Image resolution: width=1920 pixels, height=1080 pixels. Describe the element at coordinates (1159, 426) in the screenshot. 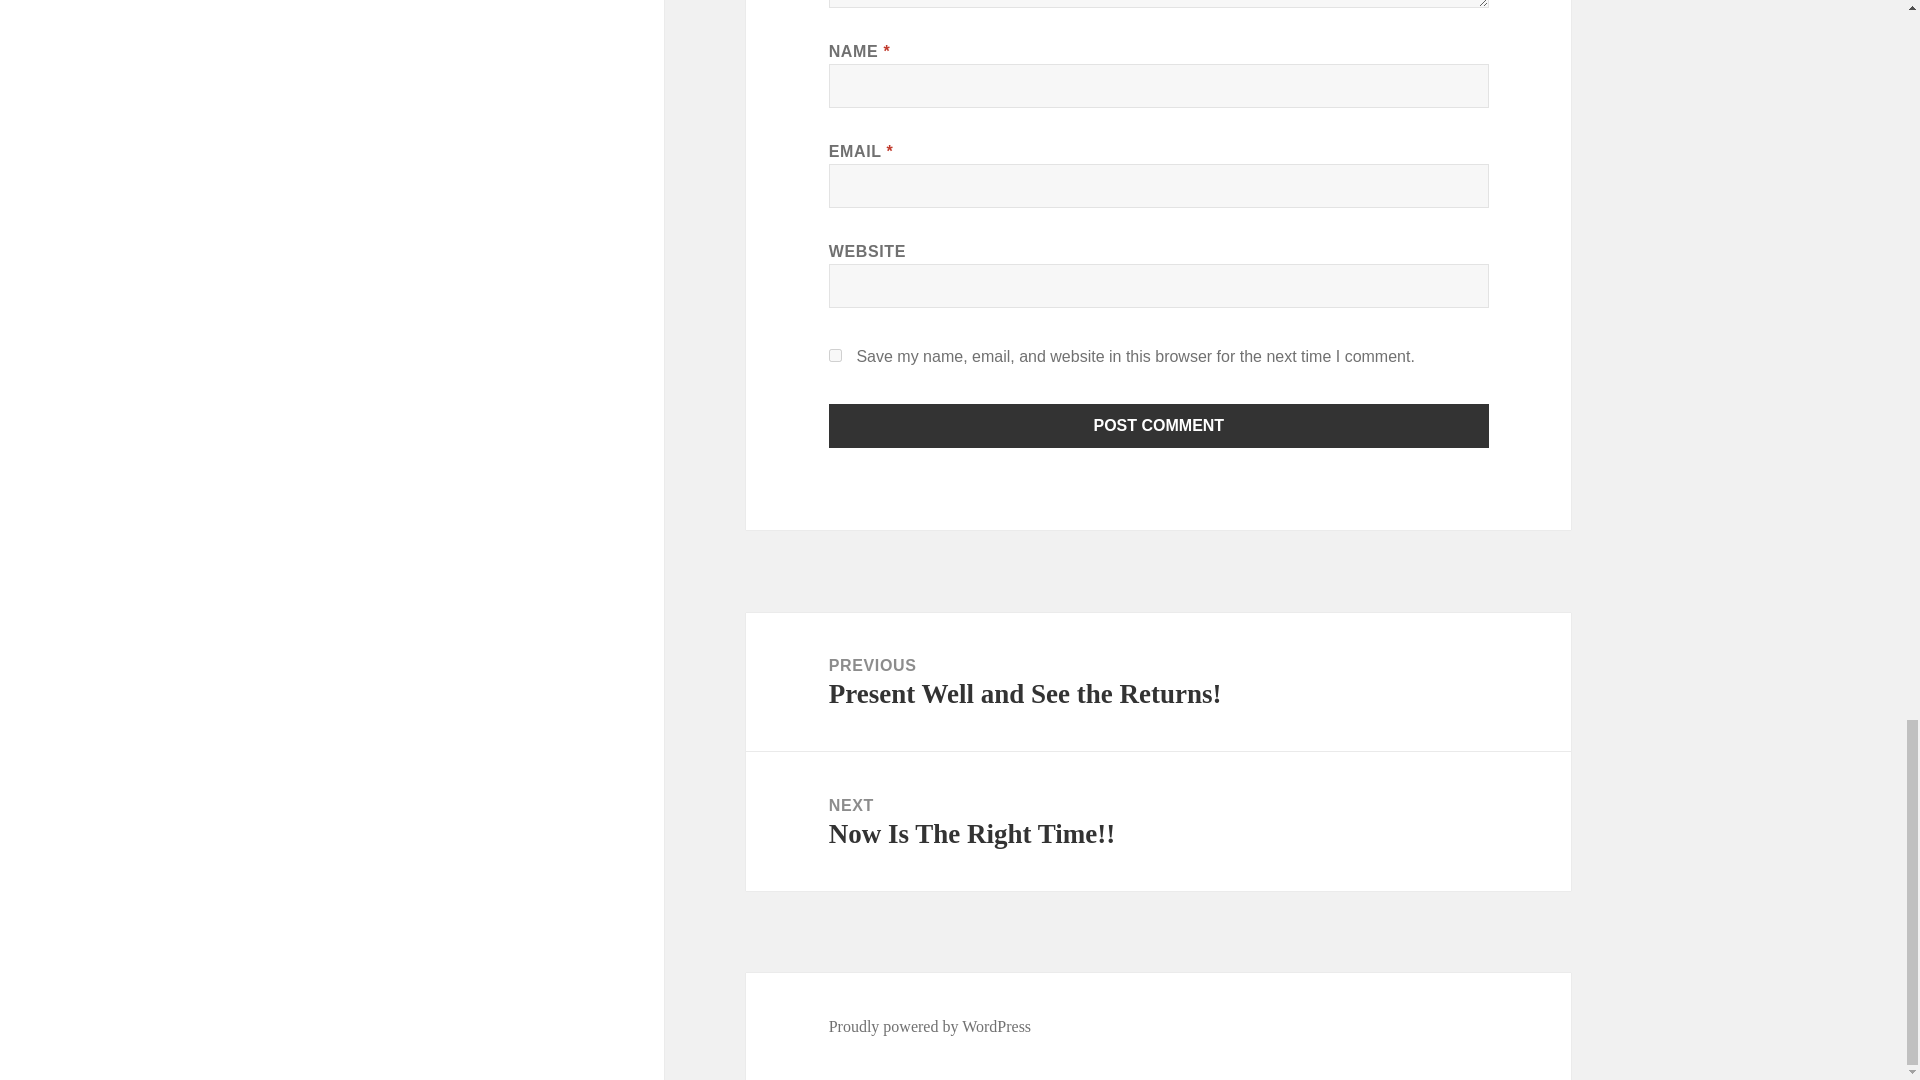

I see `Post Comment` at that location.